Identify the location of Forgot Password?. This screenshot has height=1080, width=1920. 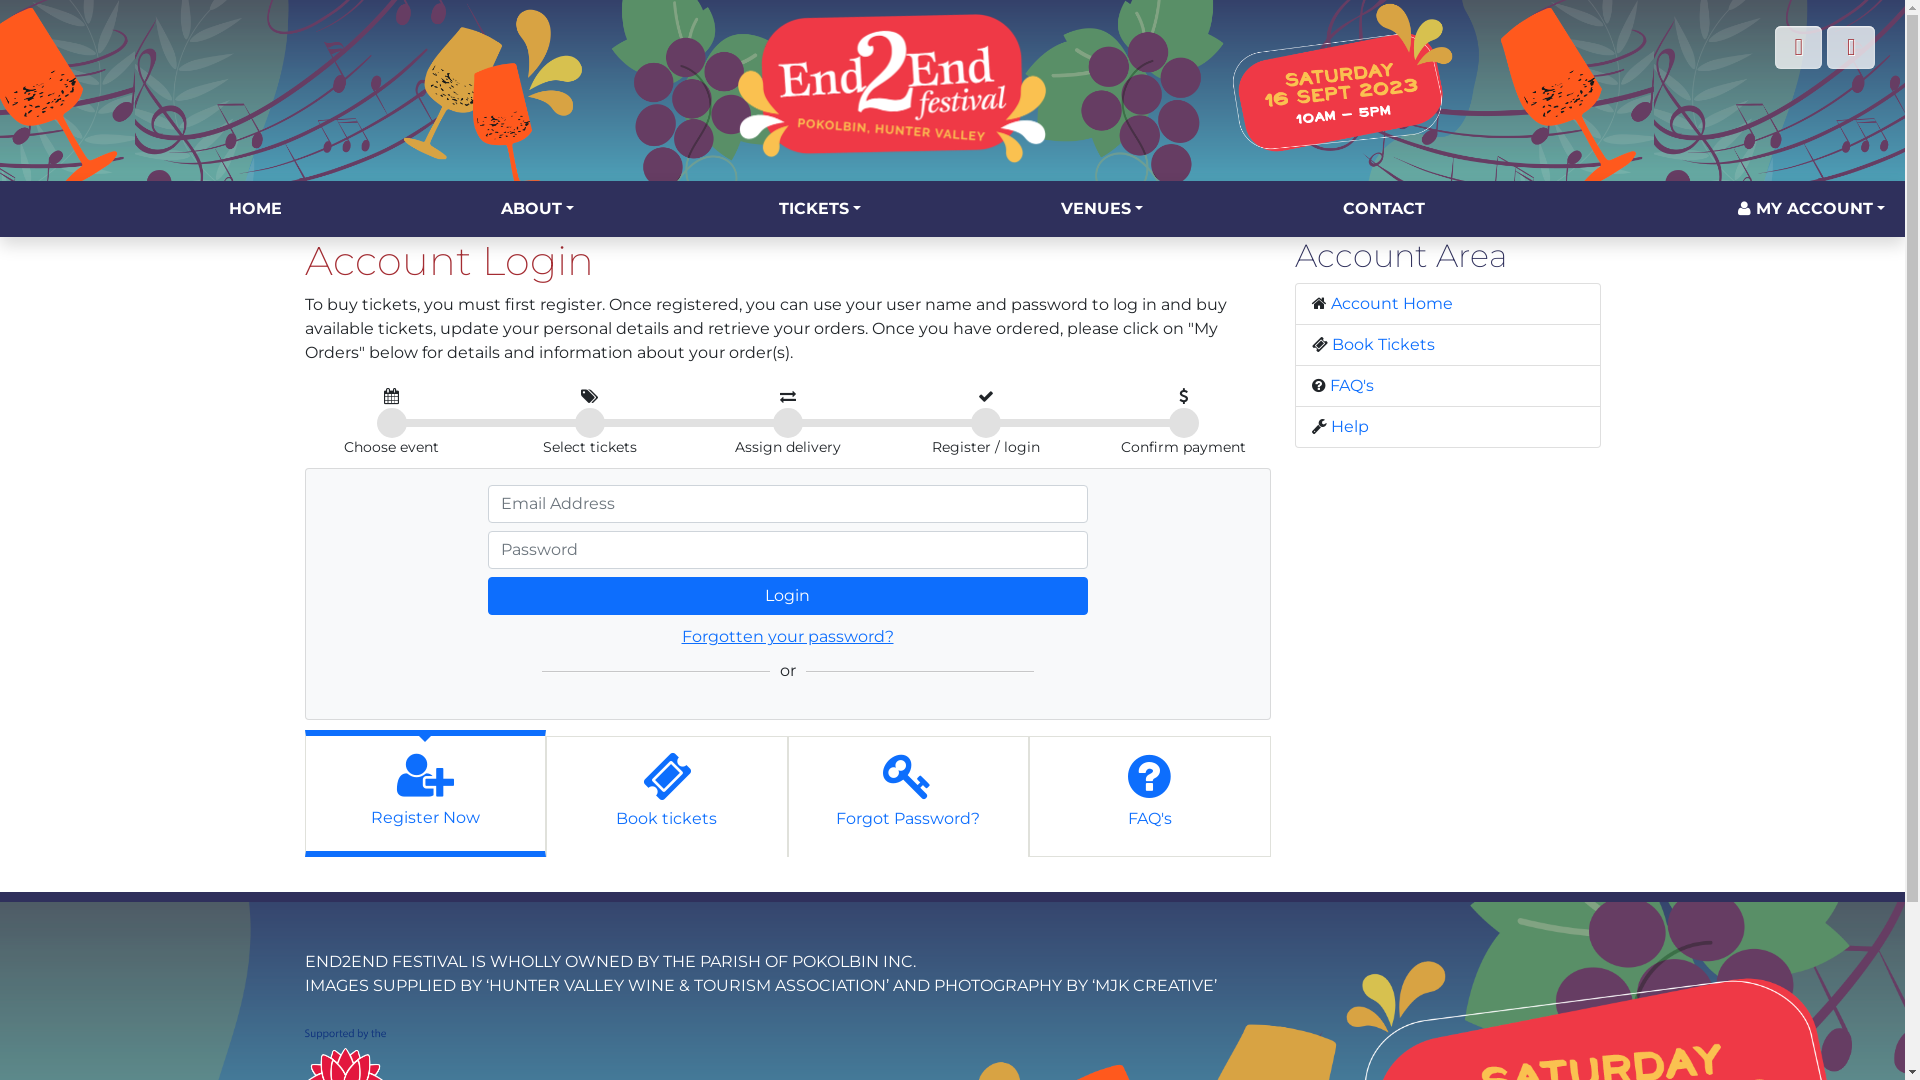
(908, 794).